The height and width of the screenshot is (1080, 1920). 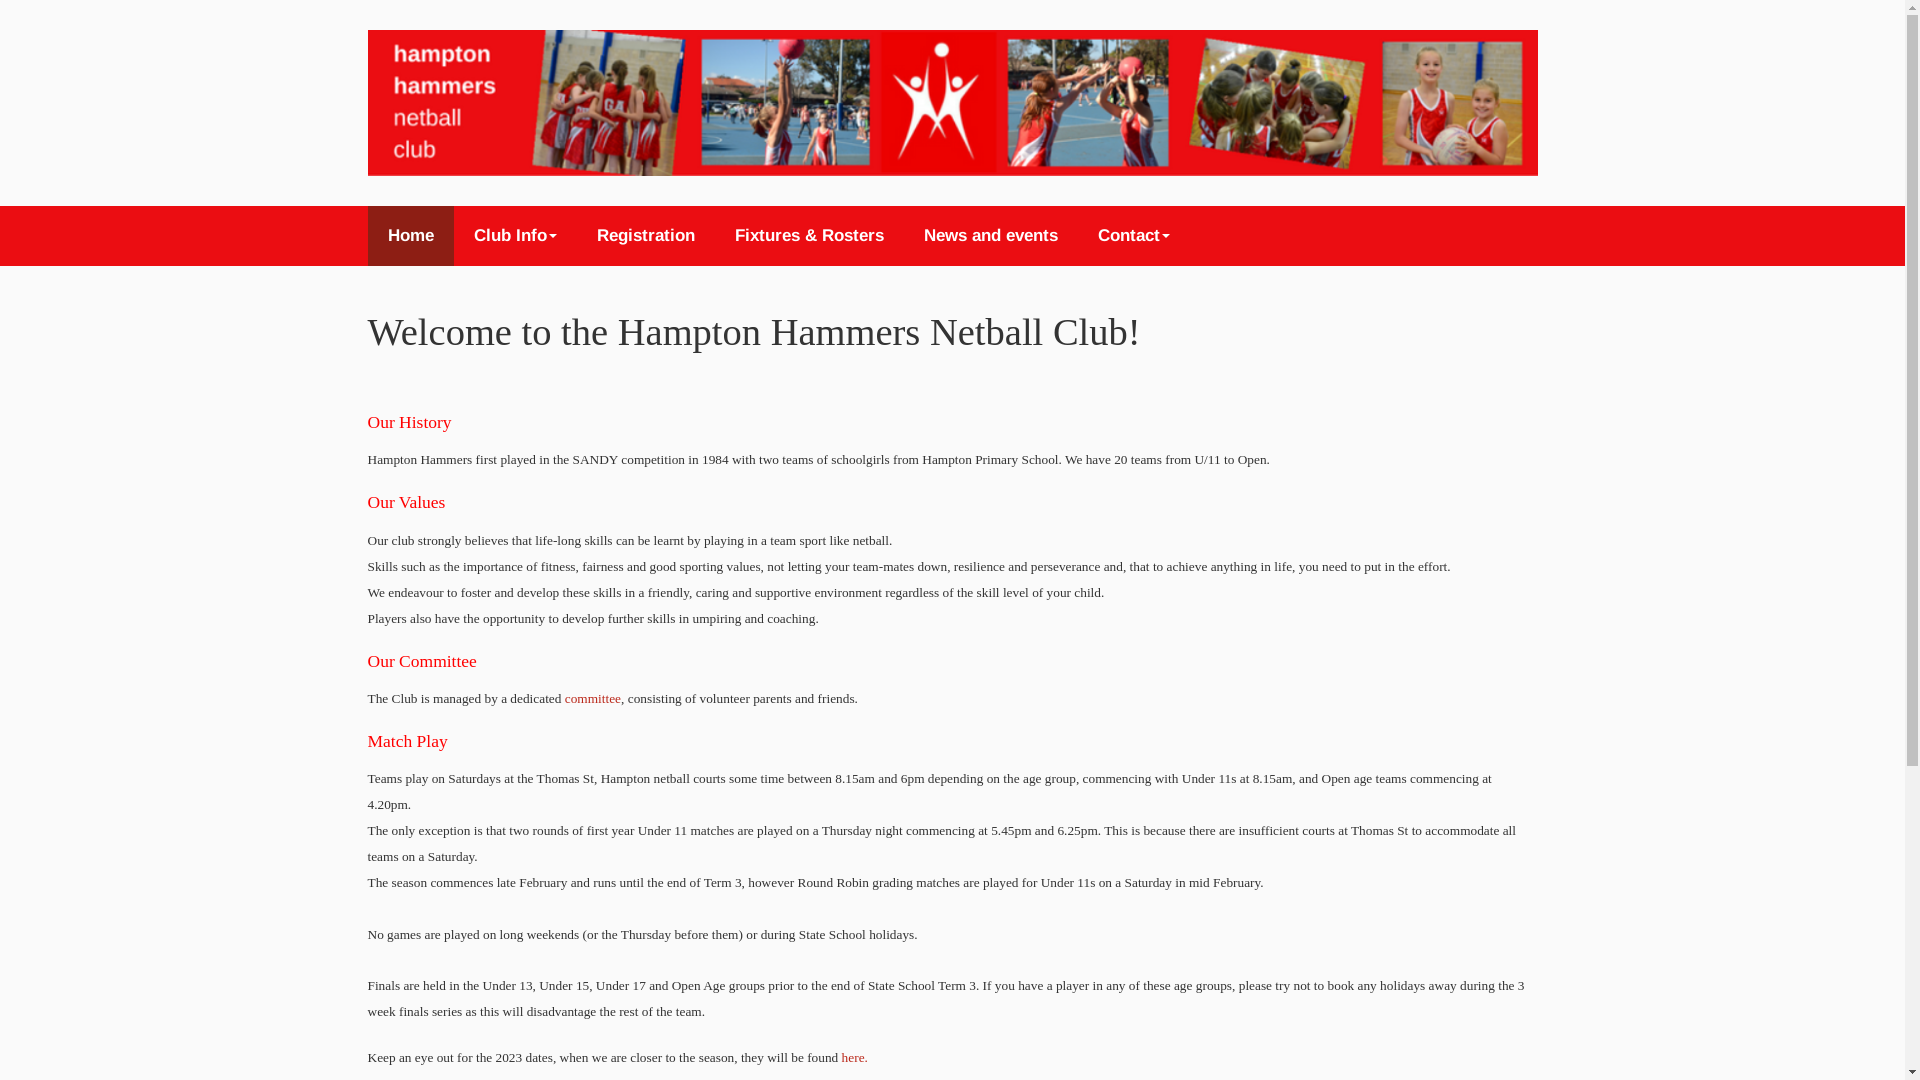 I want to click on Club Info, so click(x=516, y=236).